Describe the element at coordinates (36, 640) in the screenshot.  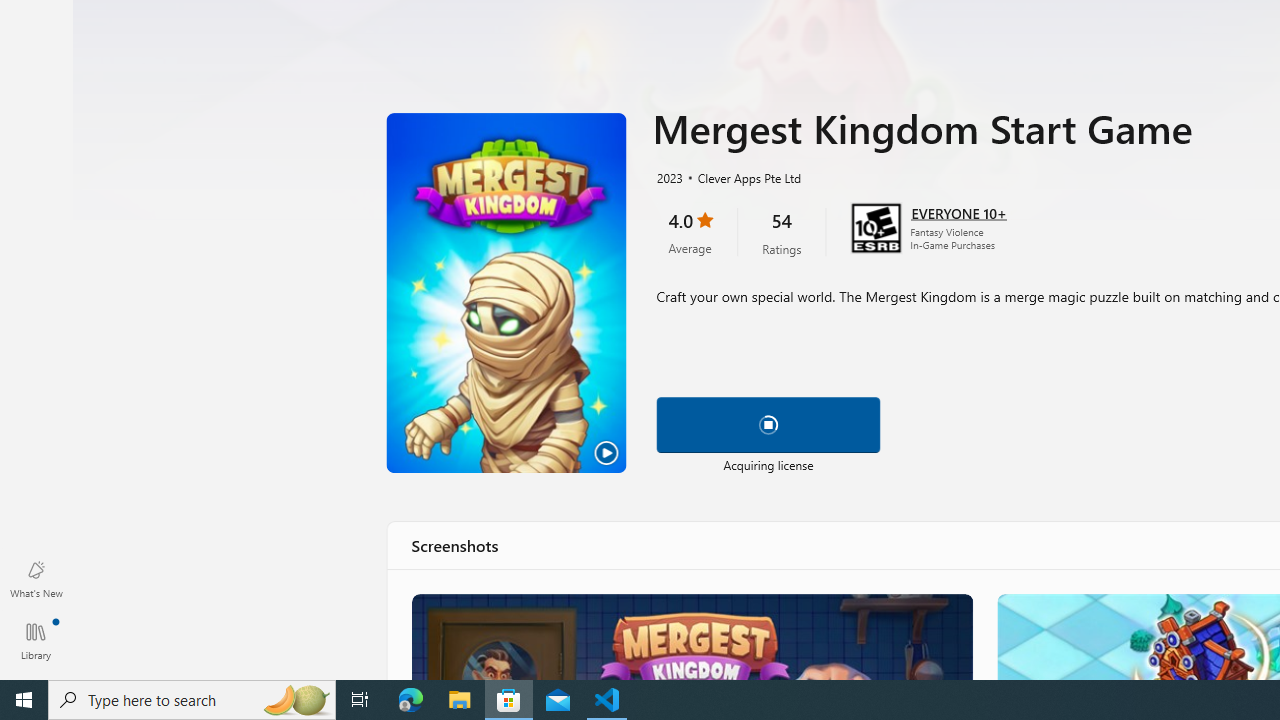
I see `Library. Updates available` at that location.